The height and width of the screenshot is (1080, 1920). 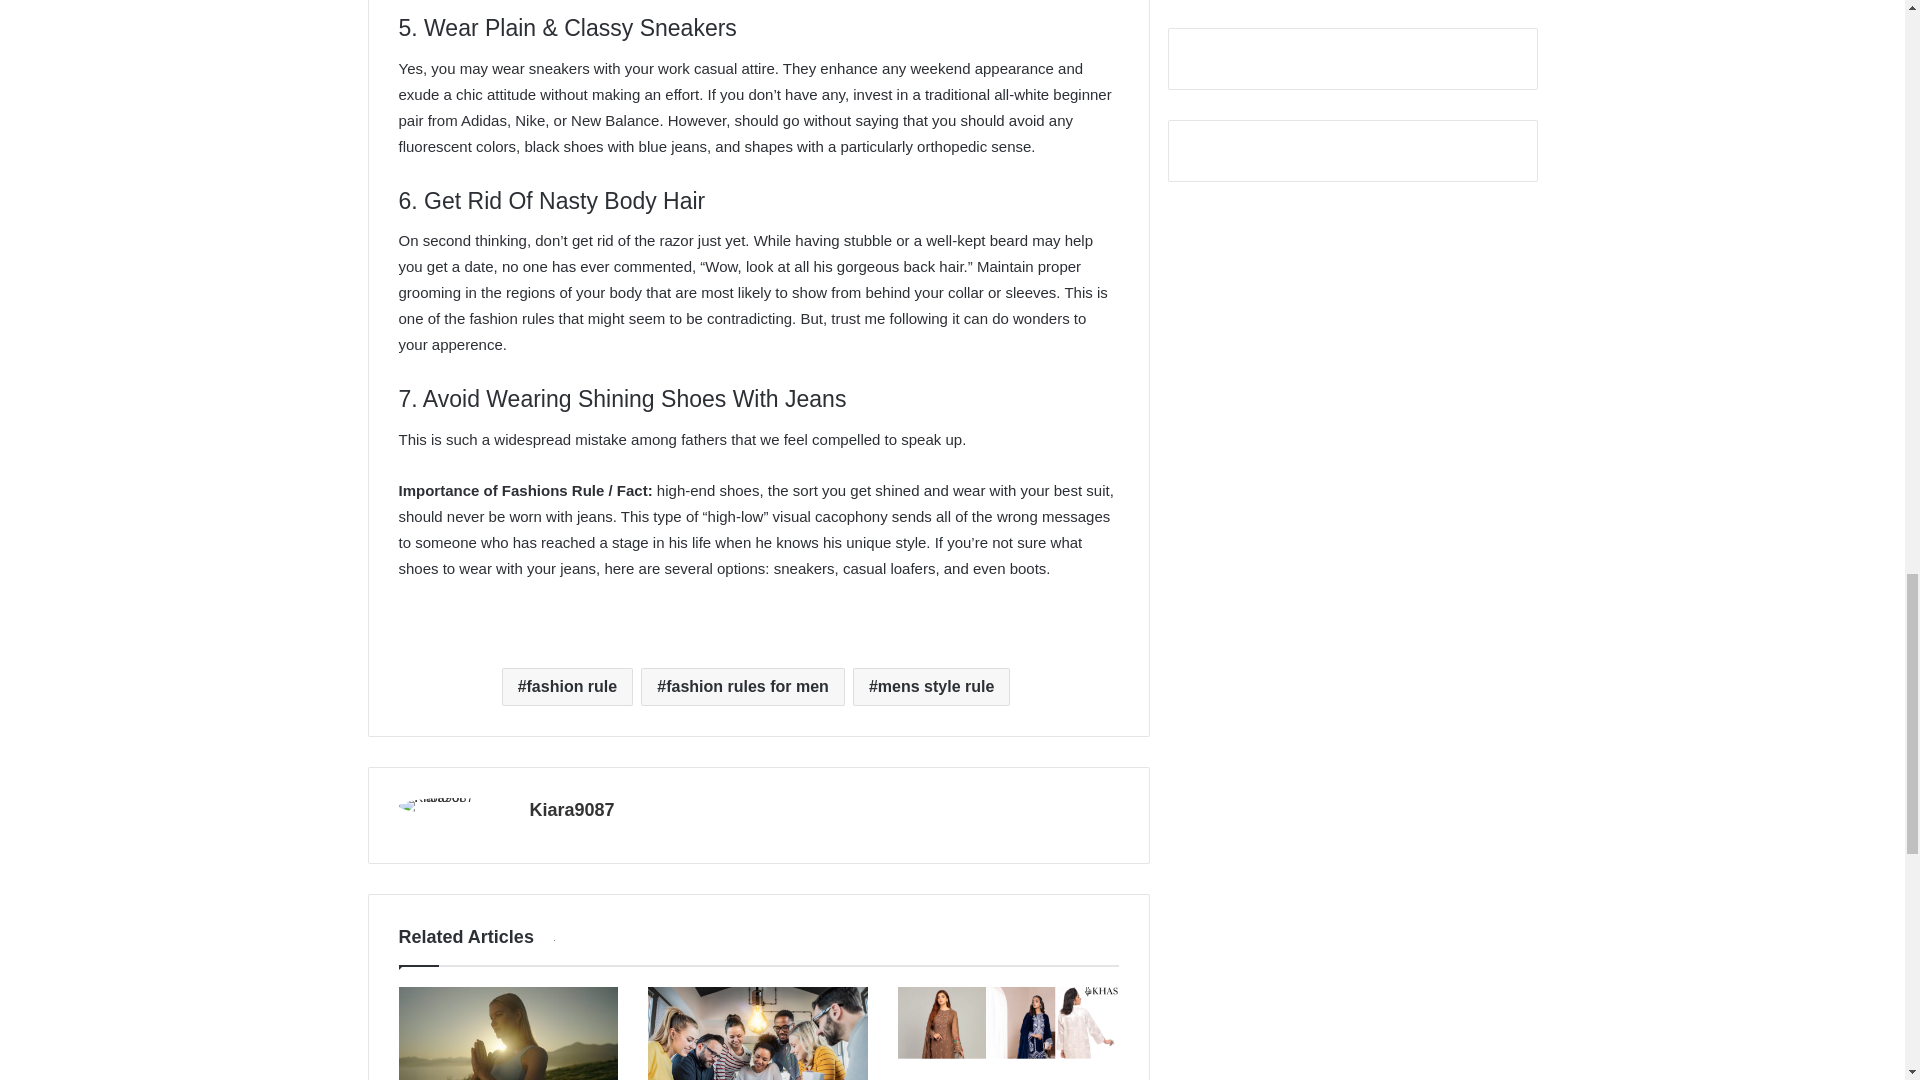 What do you see at coordinates (742, 687) in the screenshot?
I see `fashion rules for men` at bounding box center [742, 687].